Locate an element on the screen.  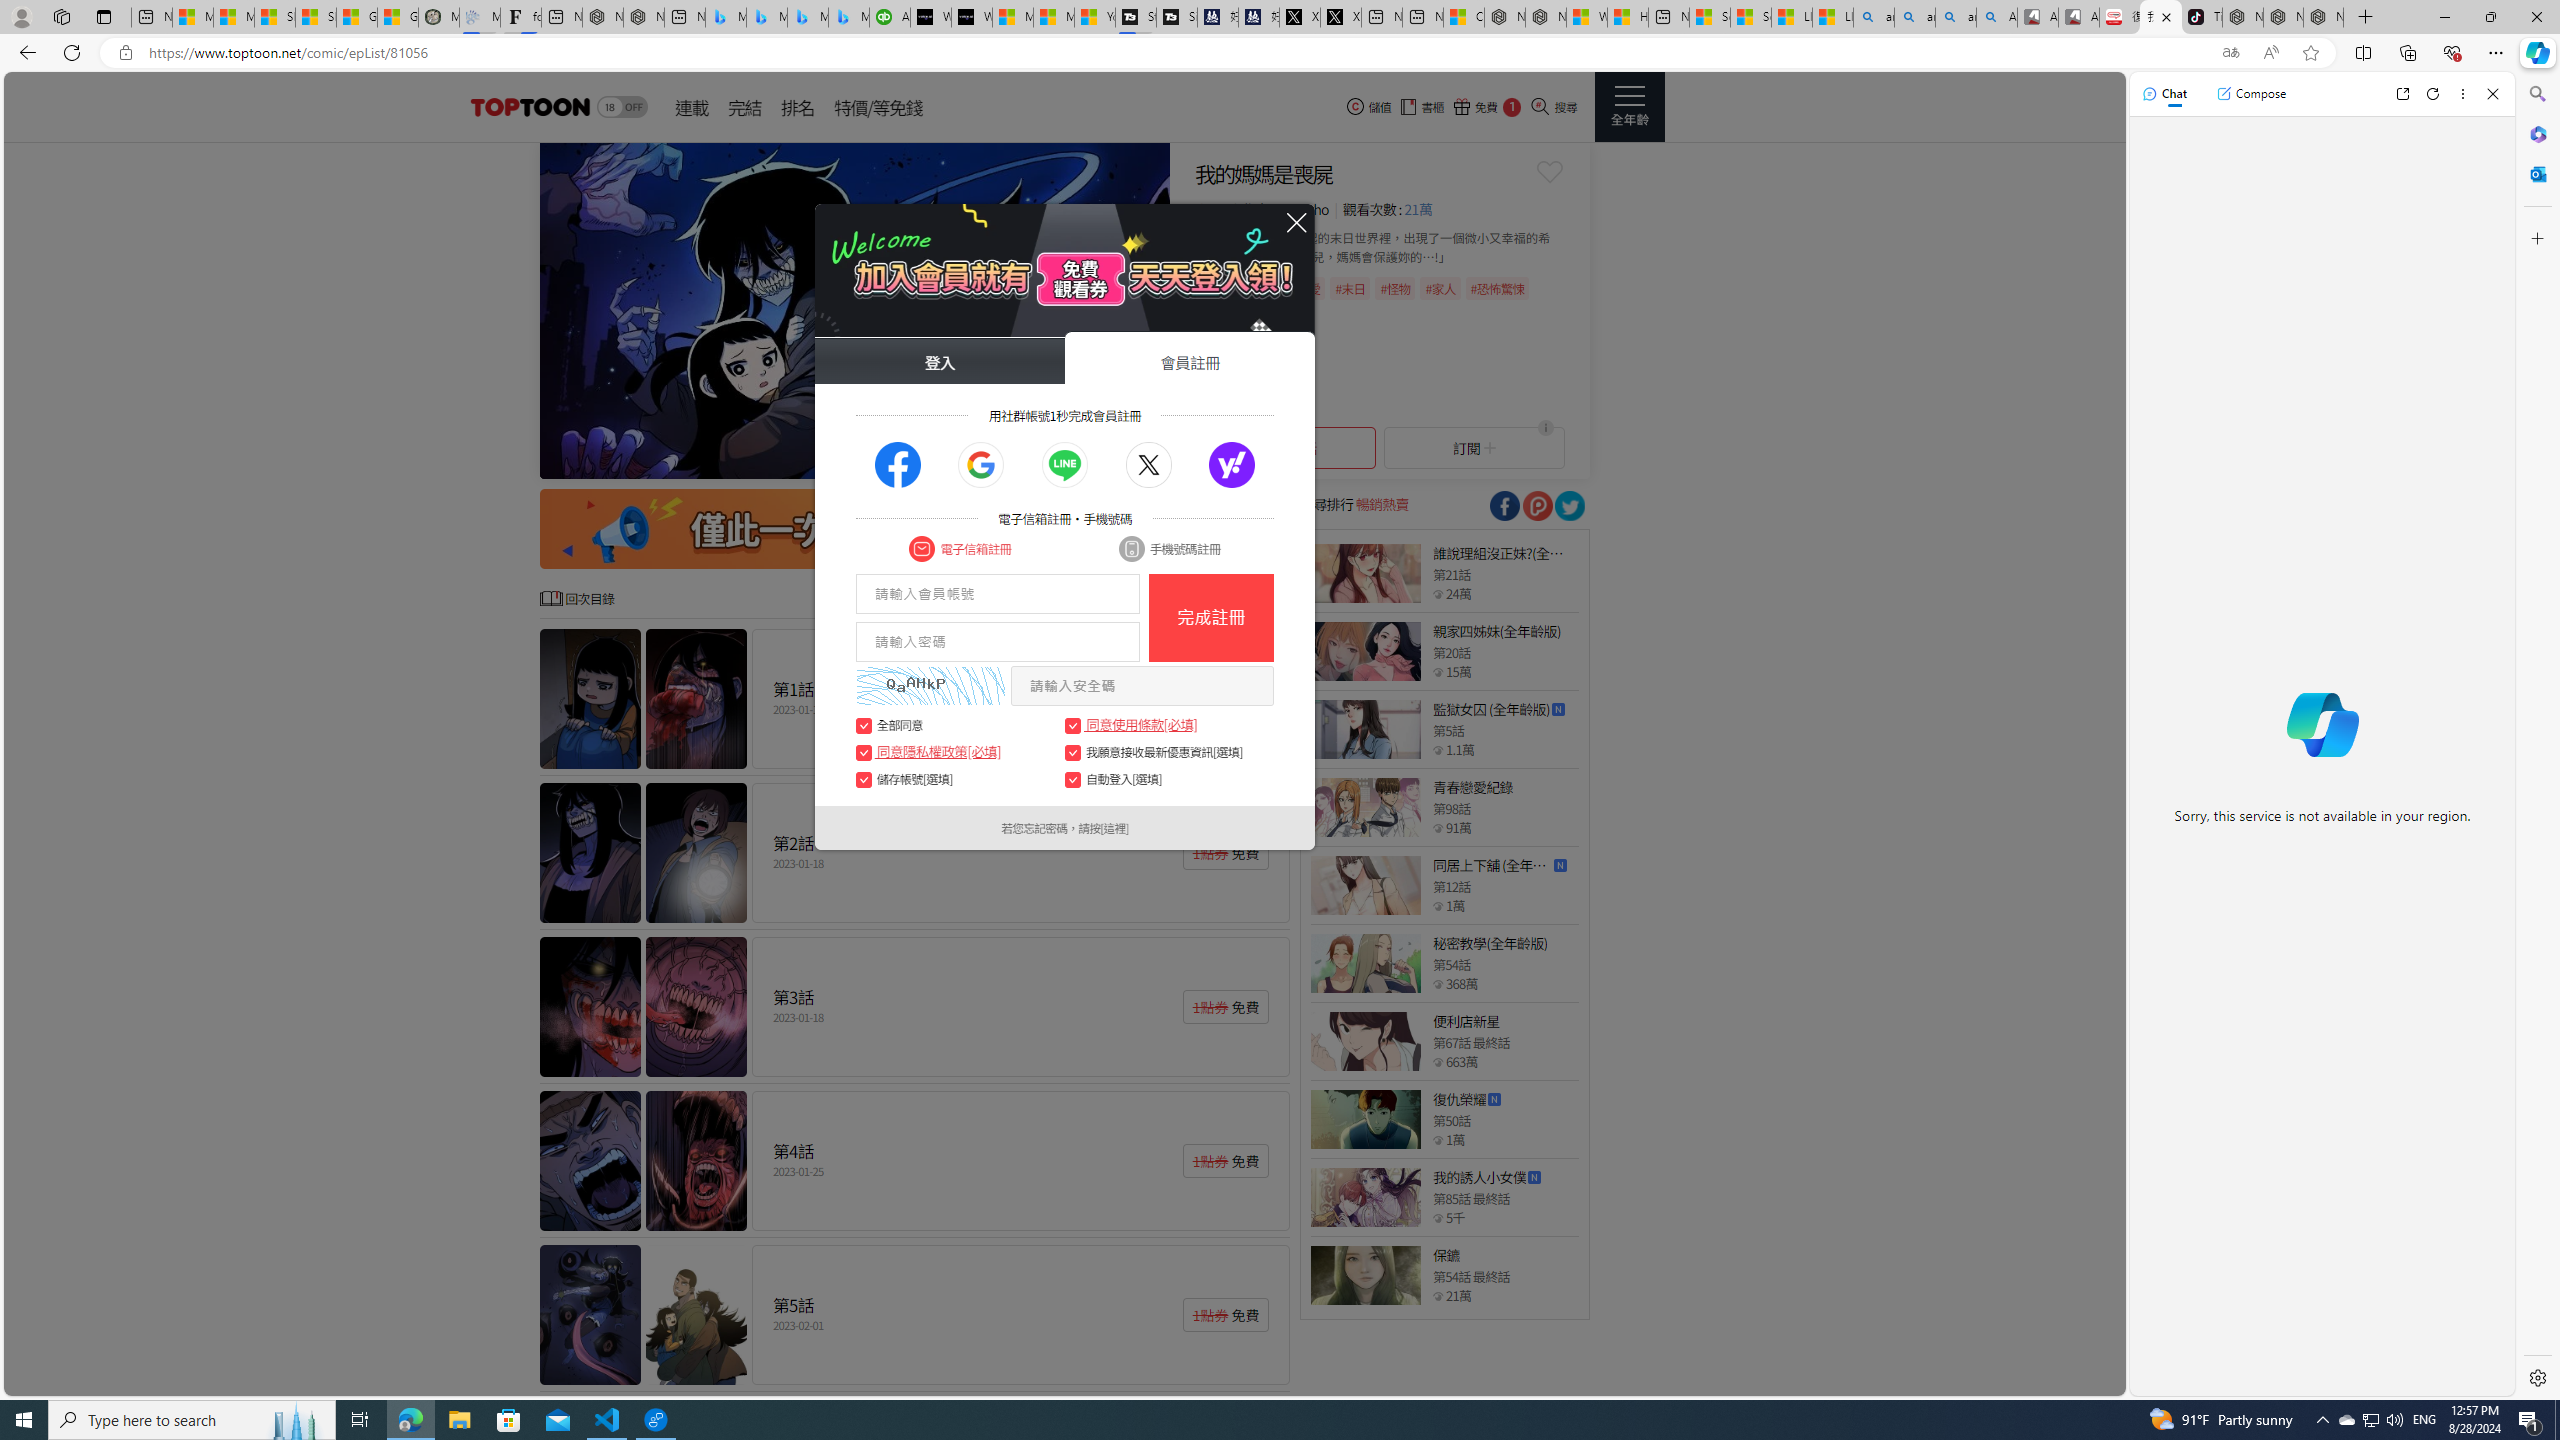
Go to slide 8 is located at coordinates (1114, 460).